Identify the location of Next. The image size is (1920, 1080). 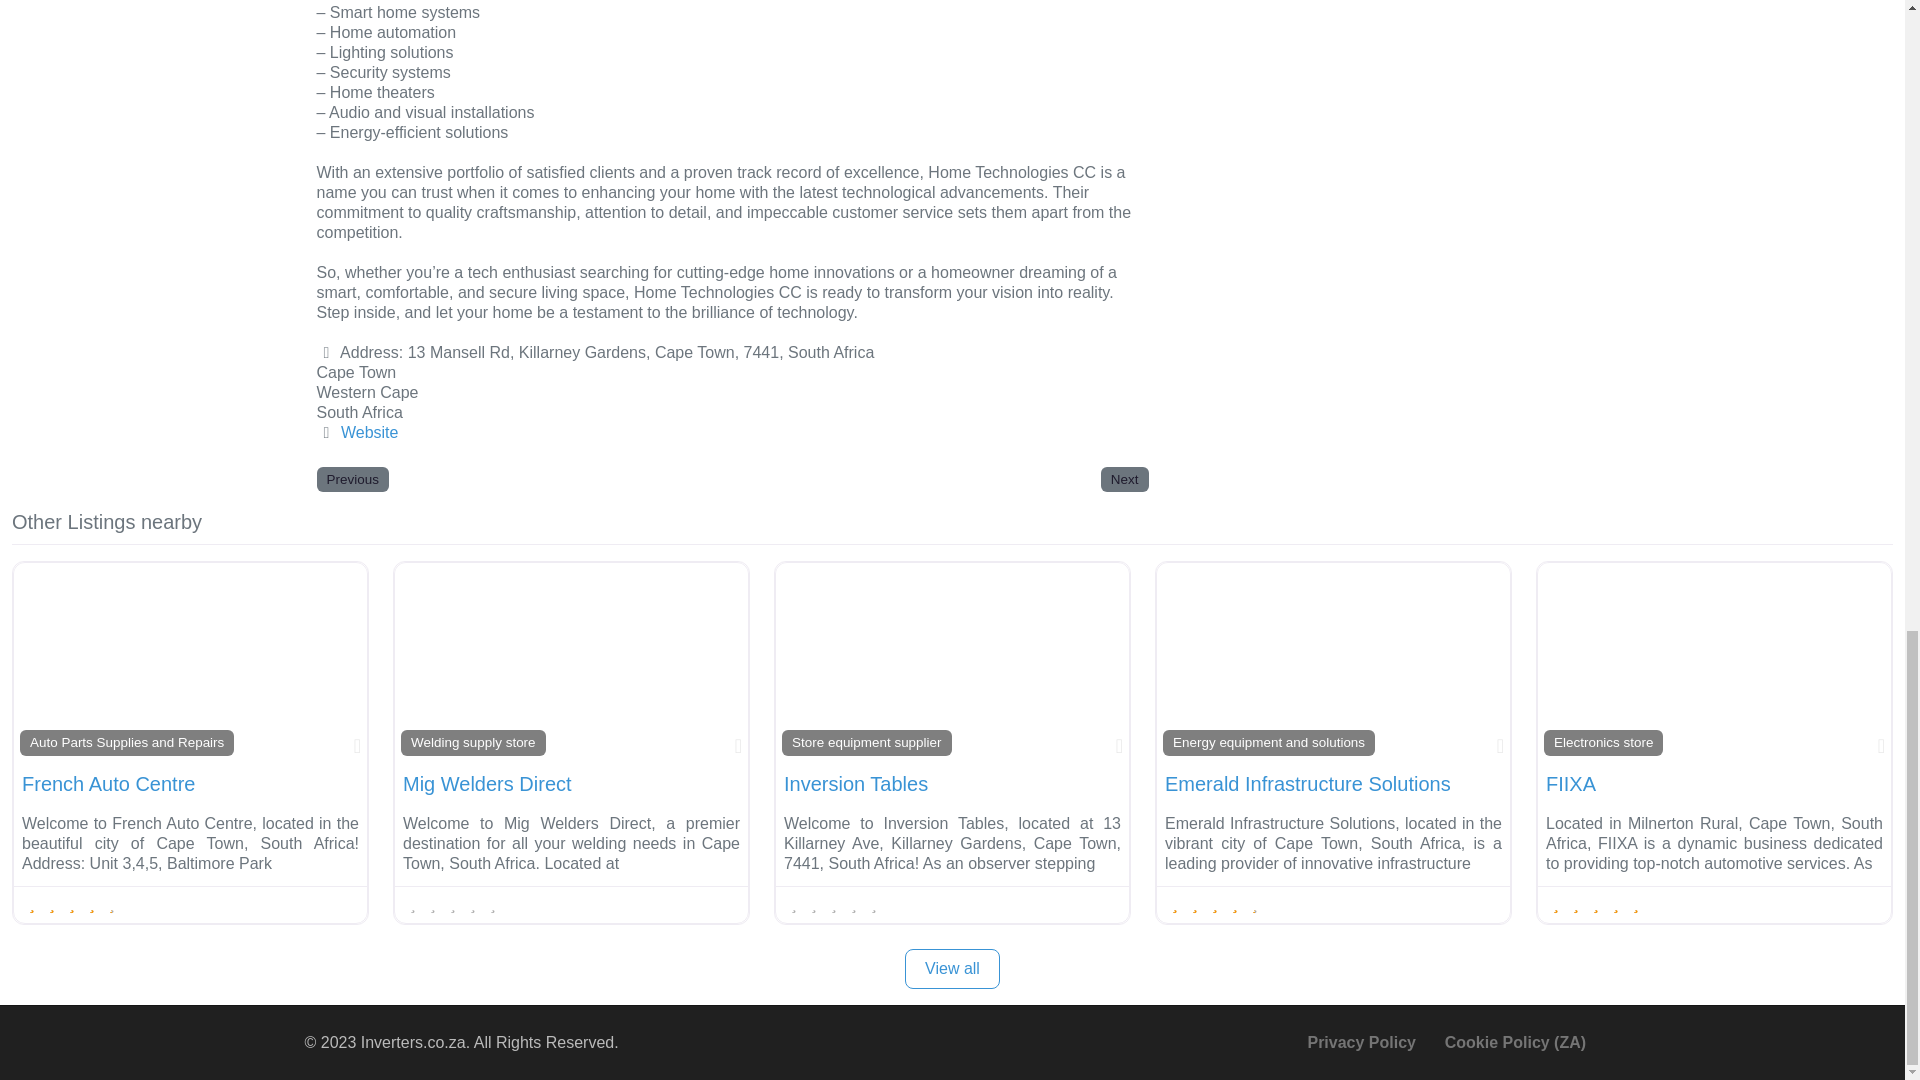
(1124, 479).